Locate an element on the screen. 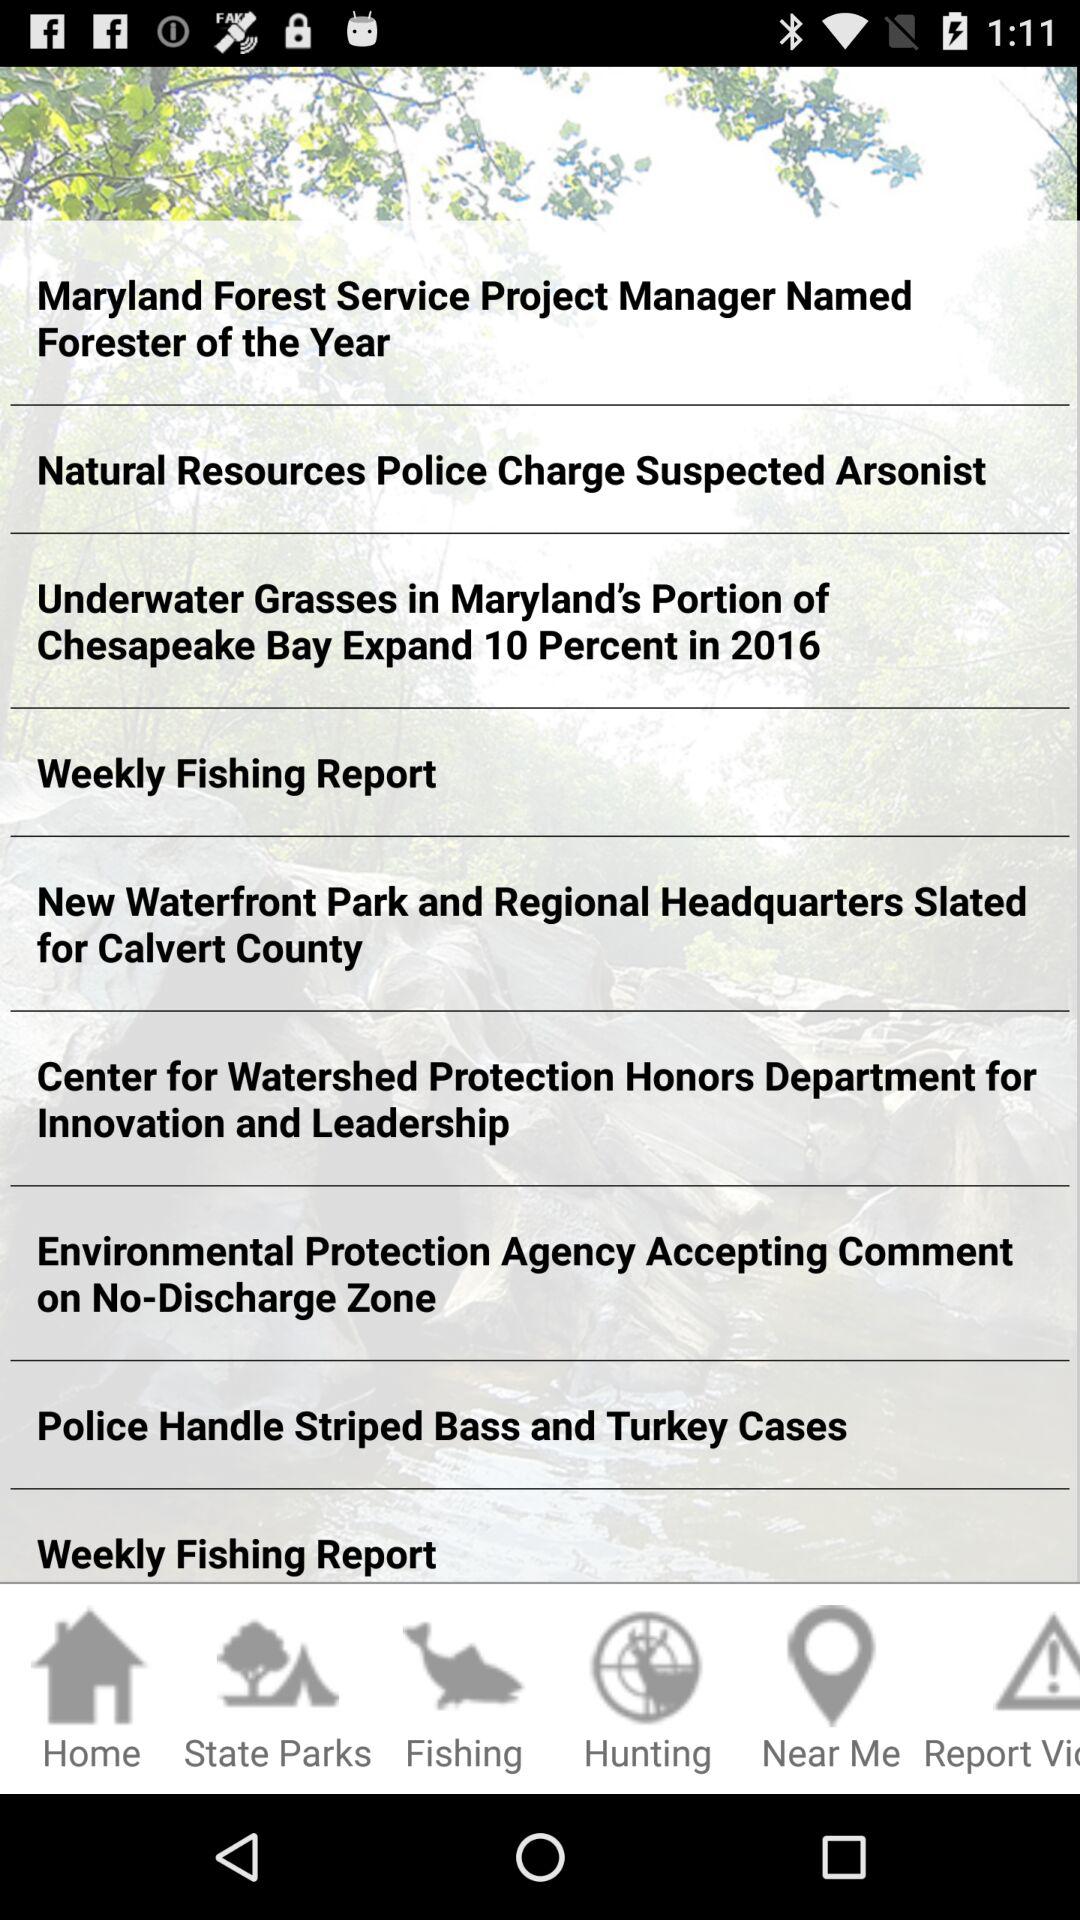 The width and height of the screenshot is (1080, 1920). launch icon next to the home item is located at coordinates (278, 1690).